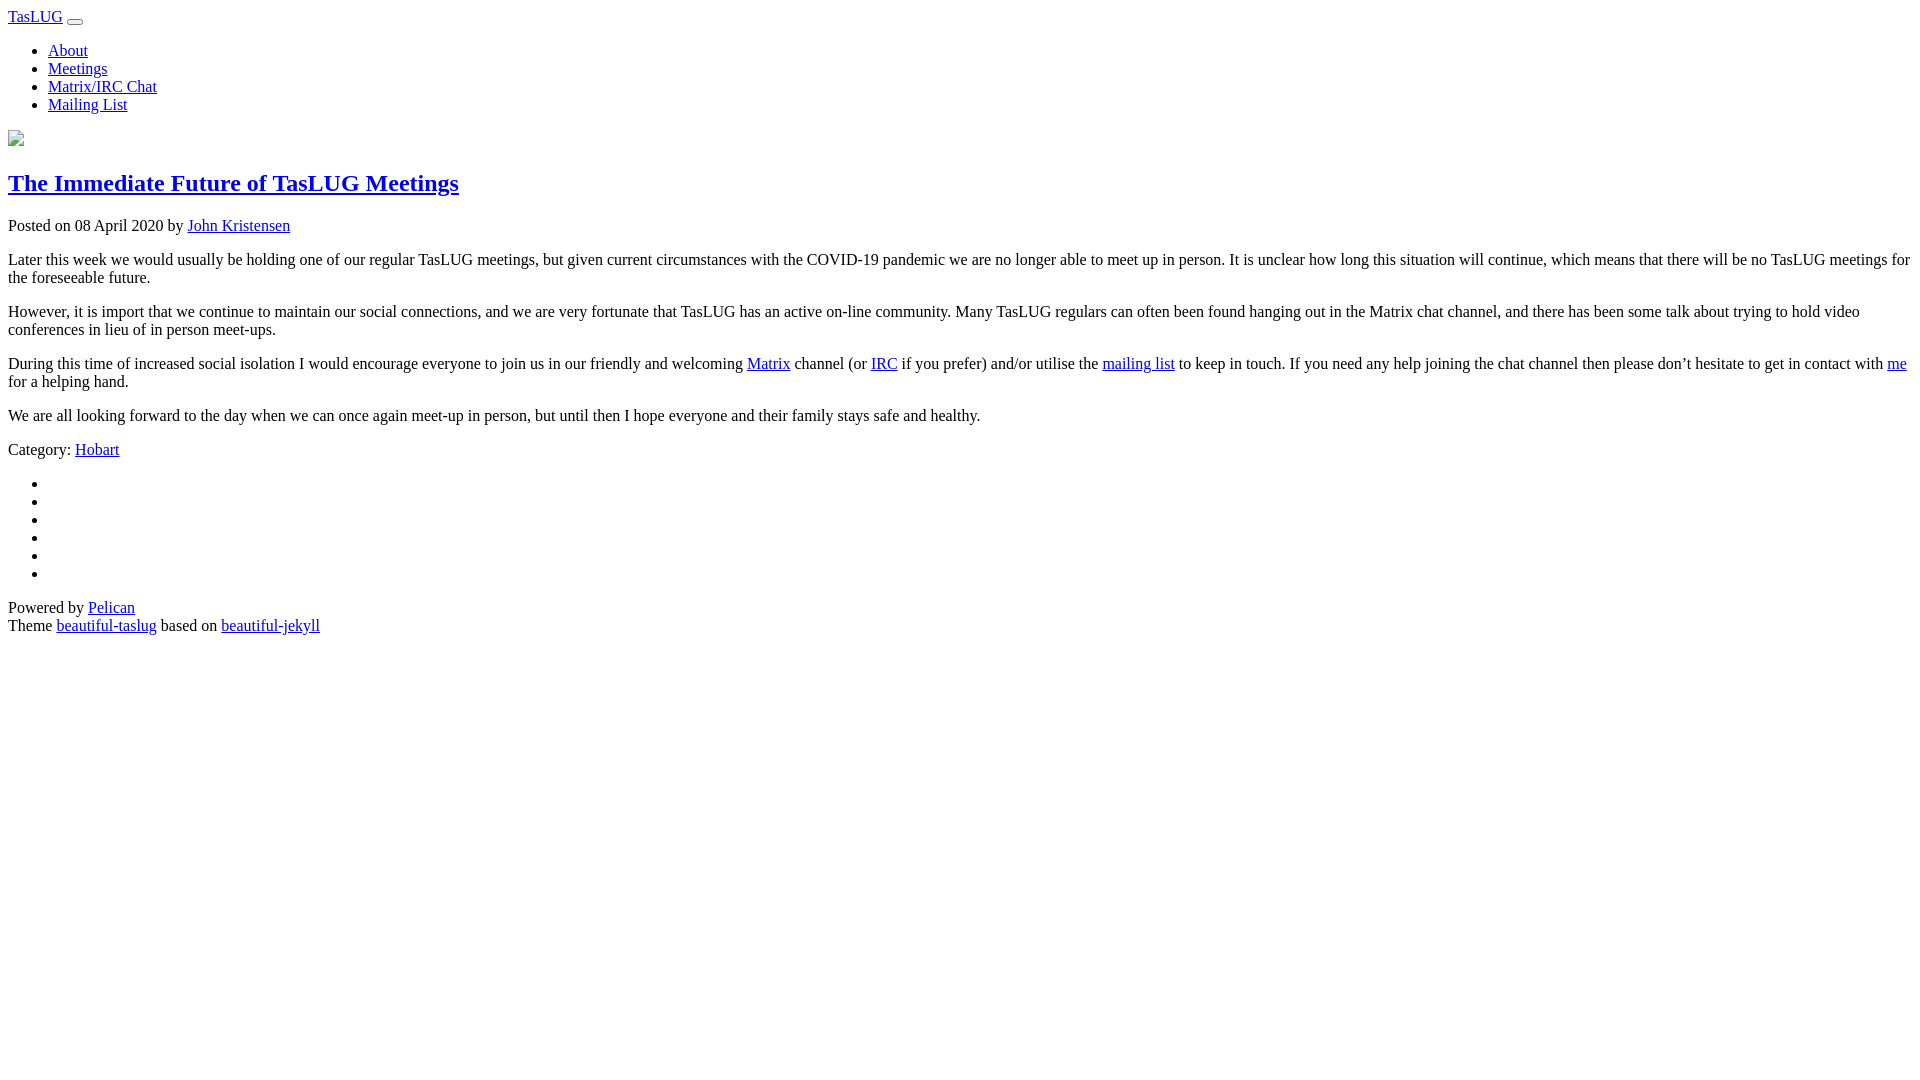 This screenshot has width=1920, height=1080. What do you see at coordinates (36, 16) in the screenshot?
I see `TasLUG` at bounding box center [36, 16].